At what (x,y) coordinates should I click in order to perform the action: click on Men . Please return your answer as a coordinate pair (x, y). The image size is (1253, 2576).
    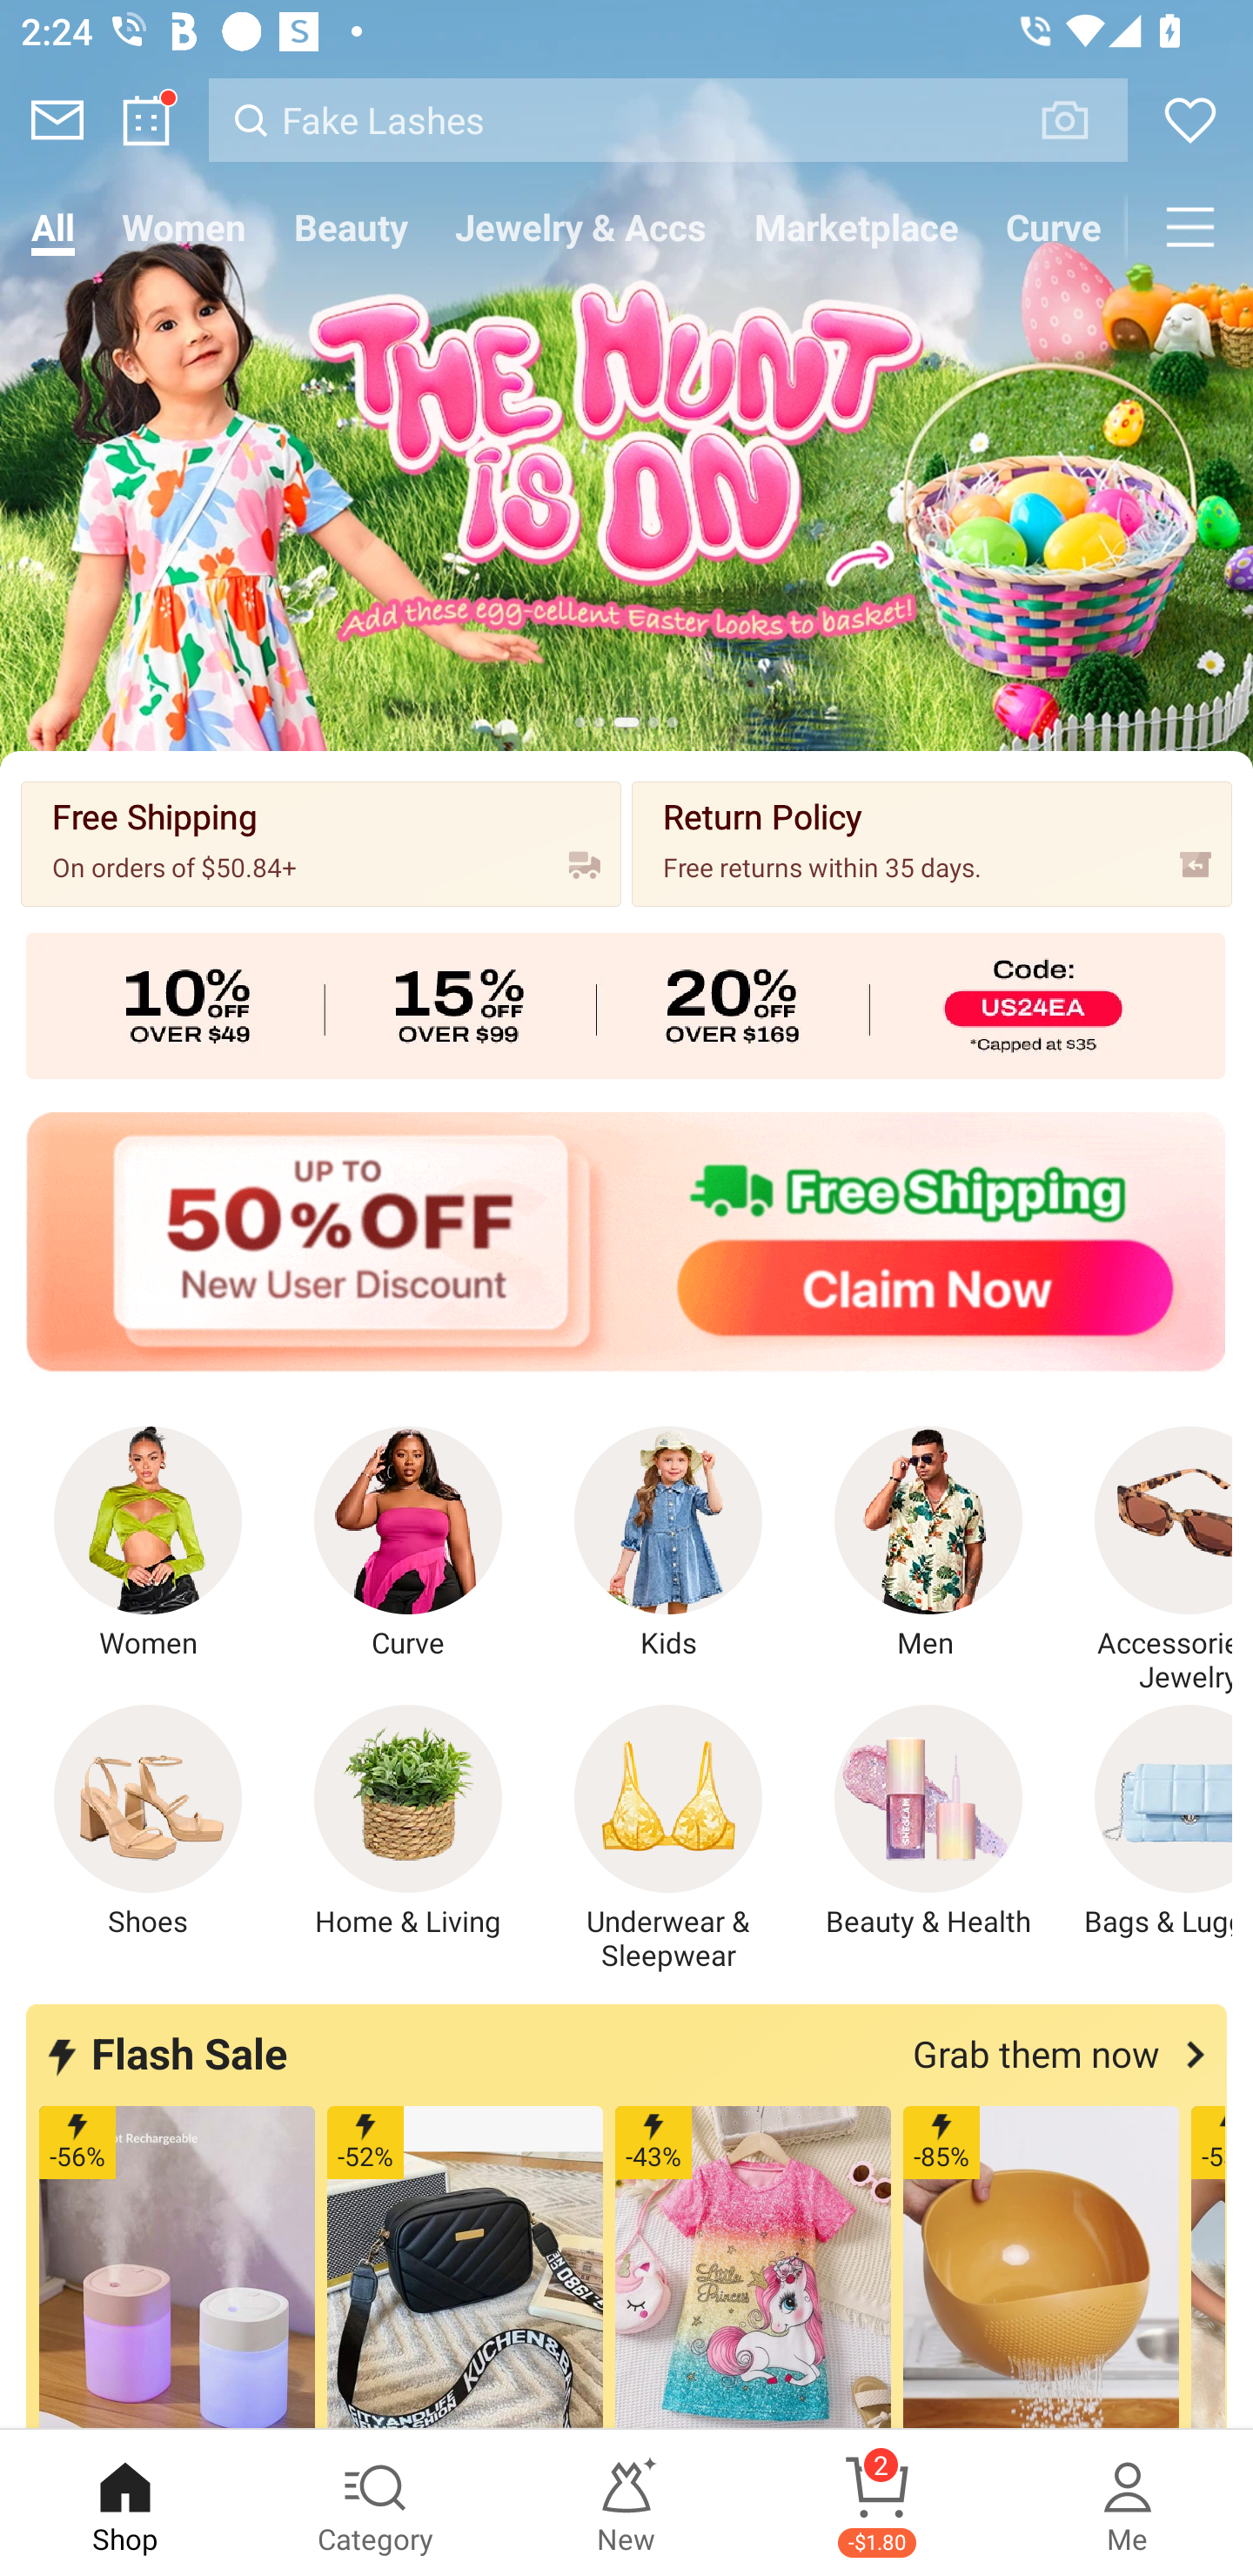
    Looking at the image, I should click on (928, 1544).